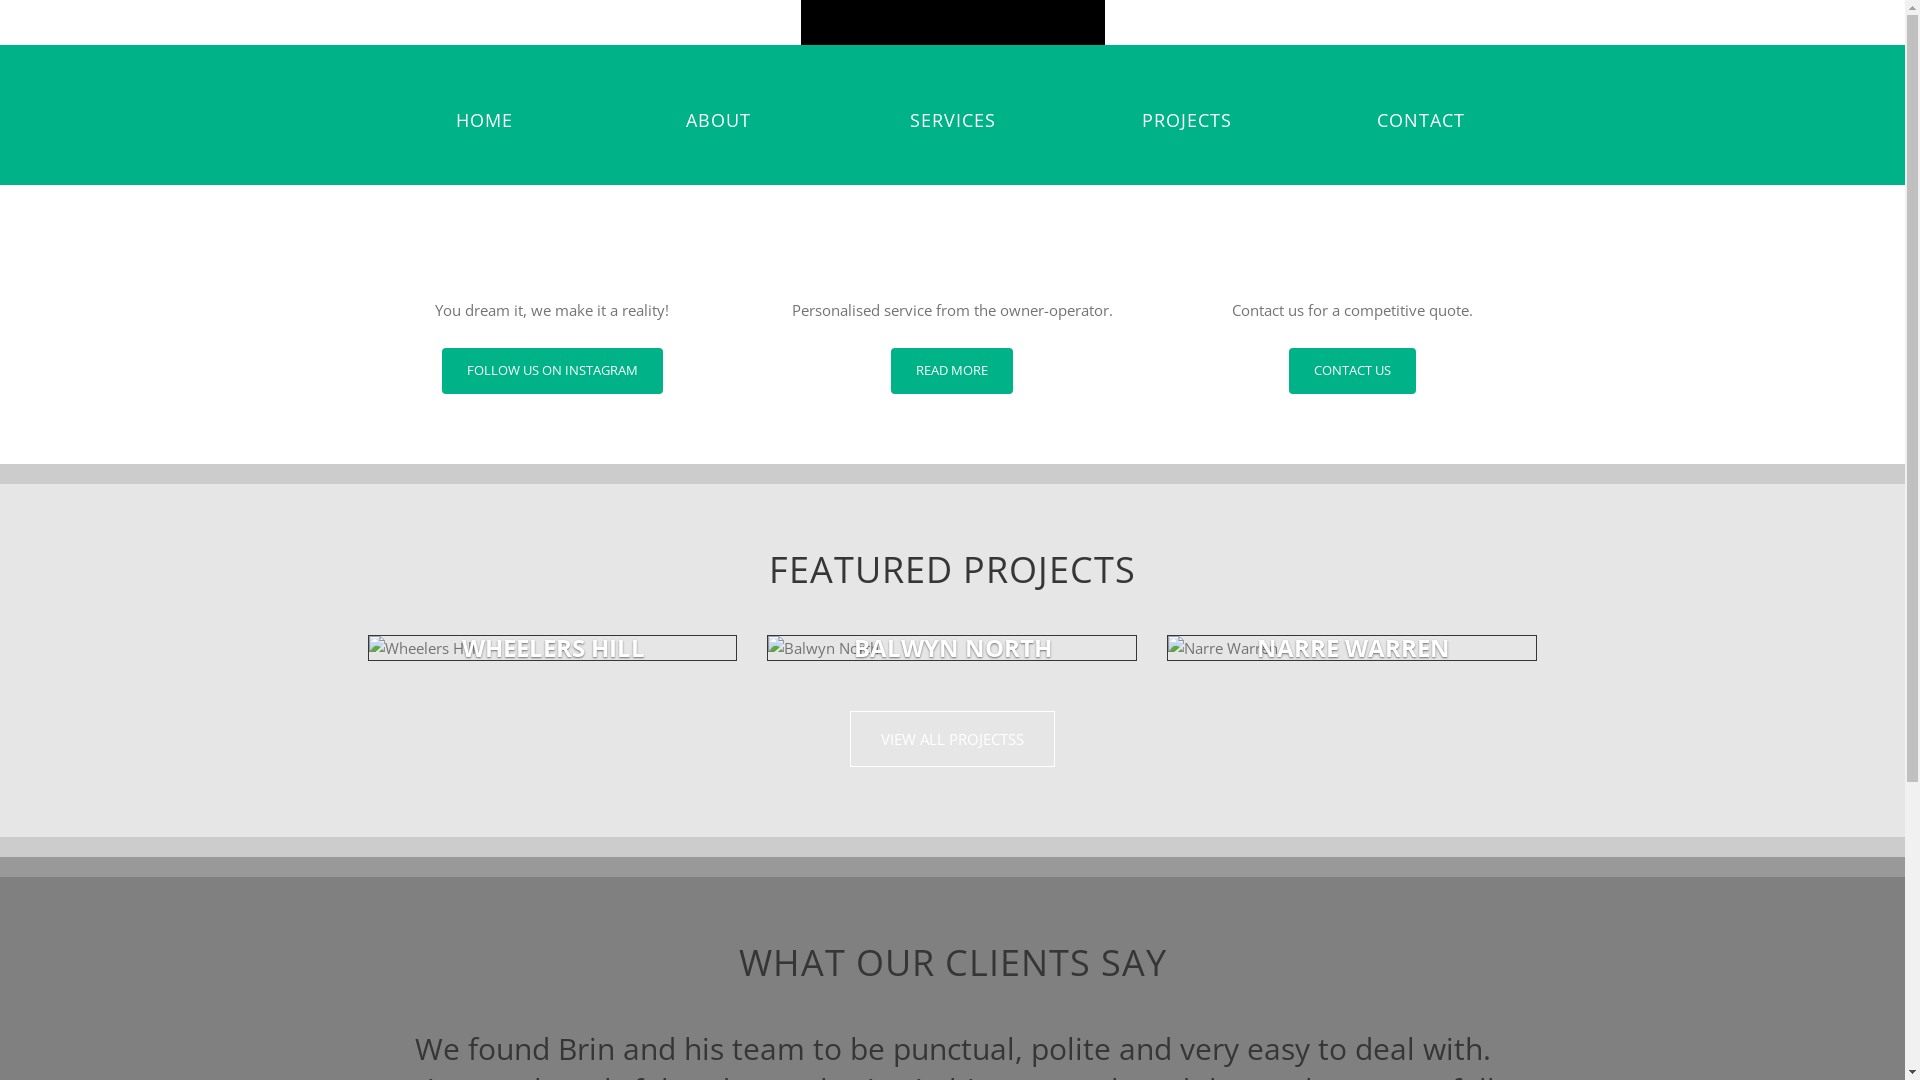 The image size is (1920, 1080). Describe the element at coordinates (953, 648) in the screenshot. I see `BALWYN NORTH` at that location.